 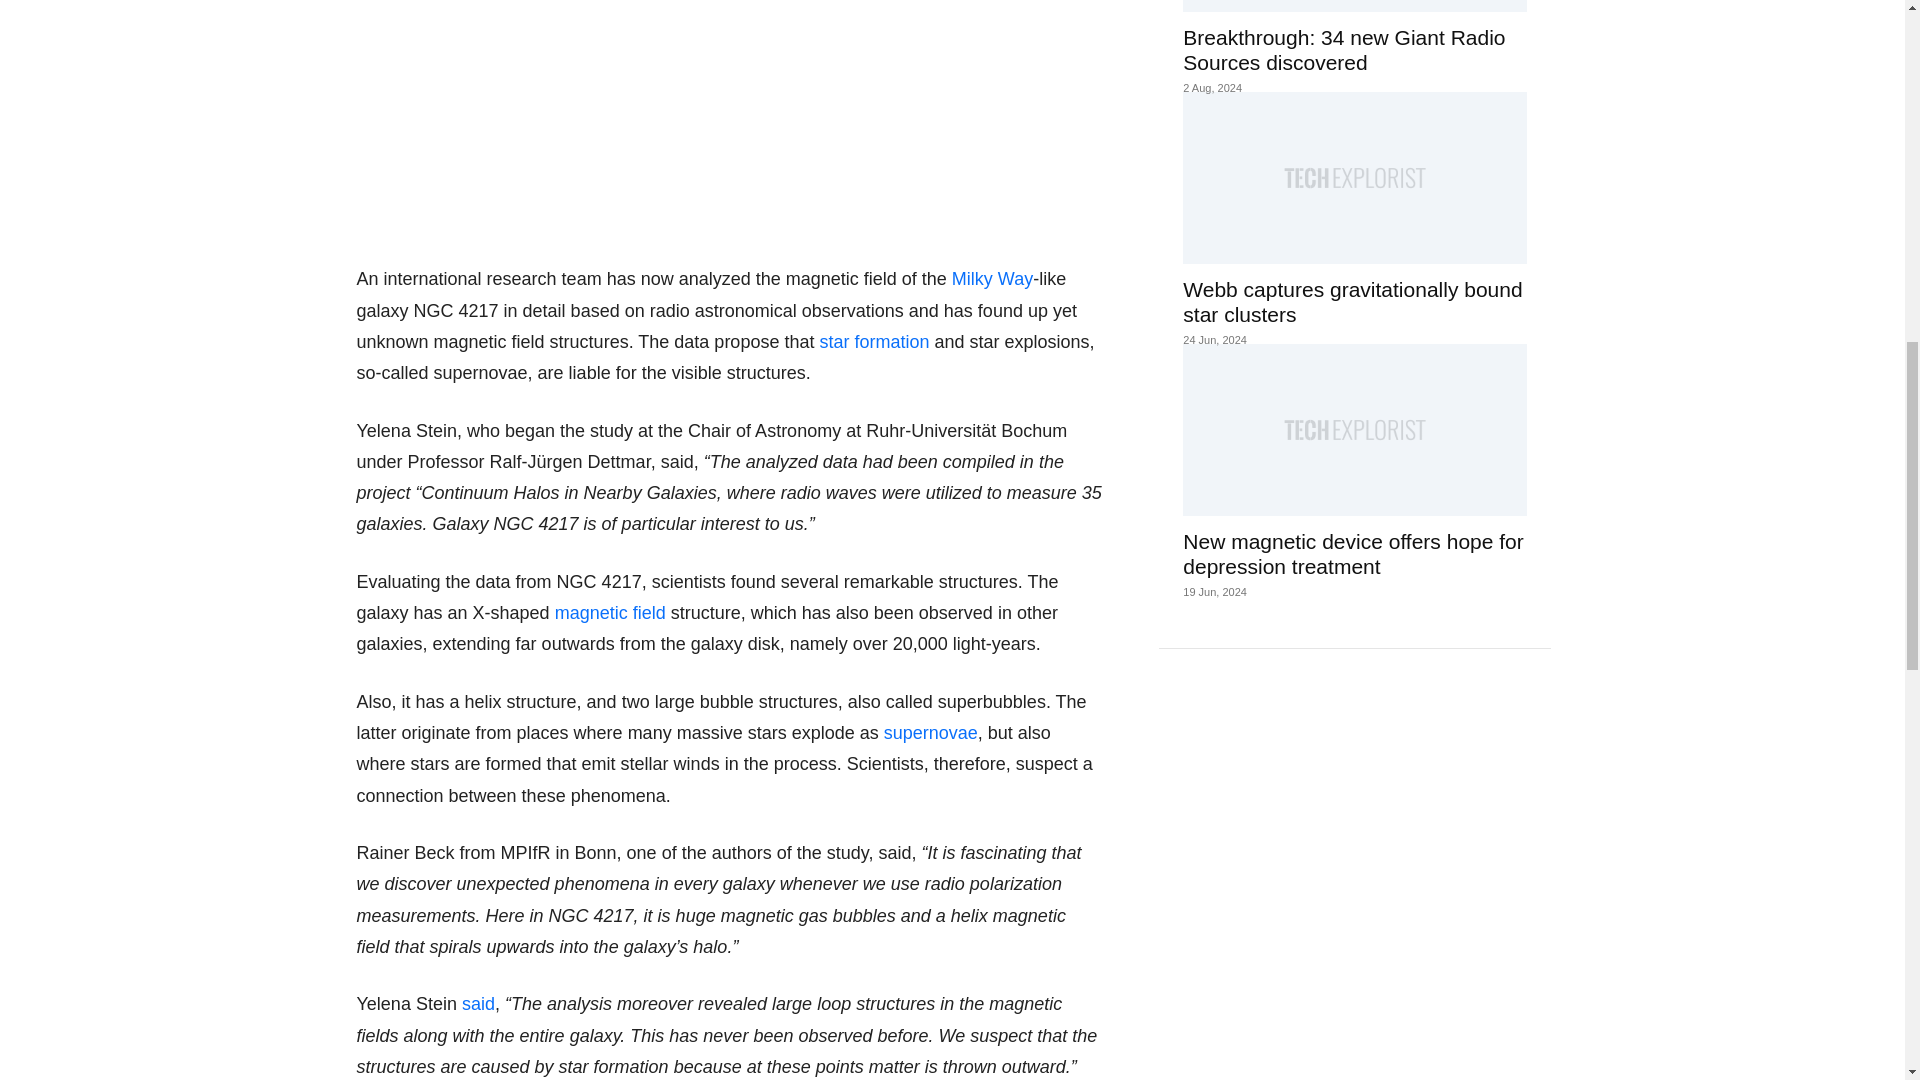 I want to click on star formation, so click(x=874, y=342).